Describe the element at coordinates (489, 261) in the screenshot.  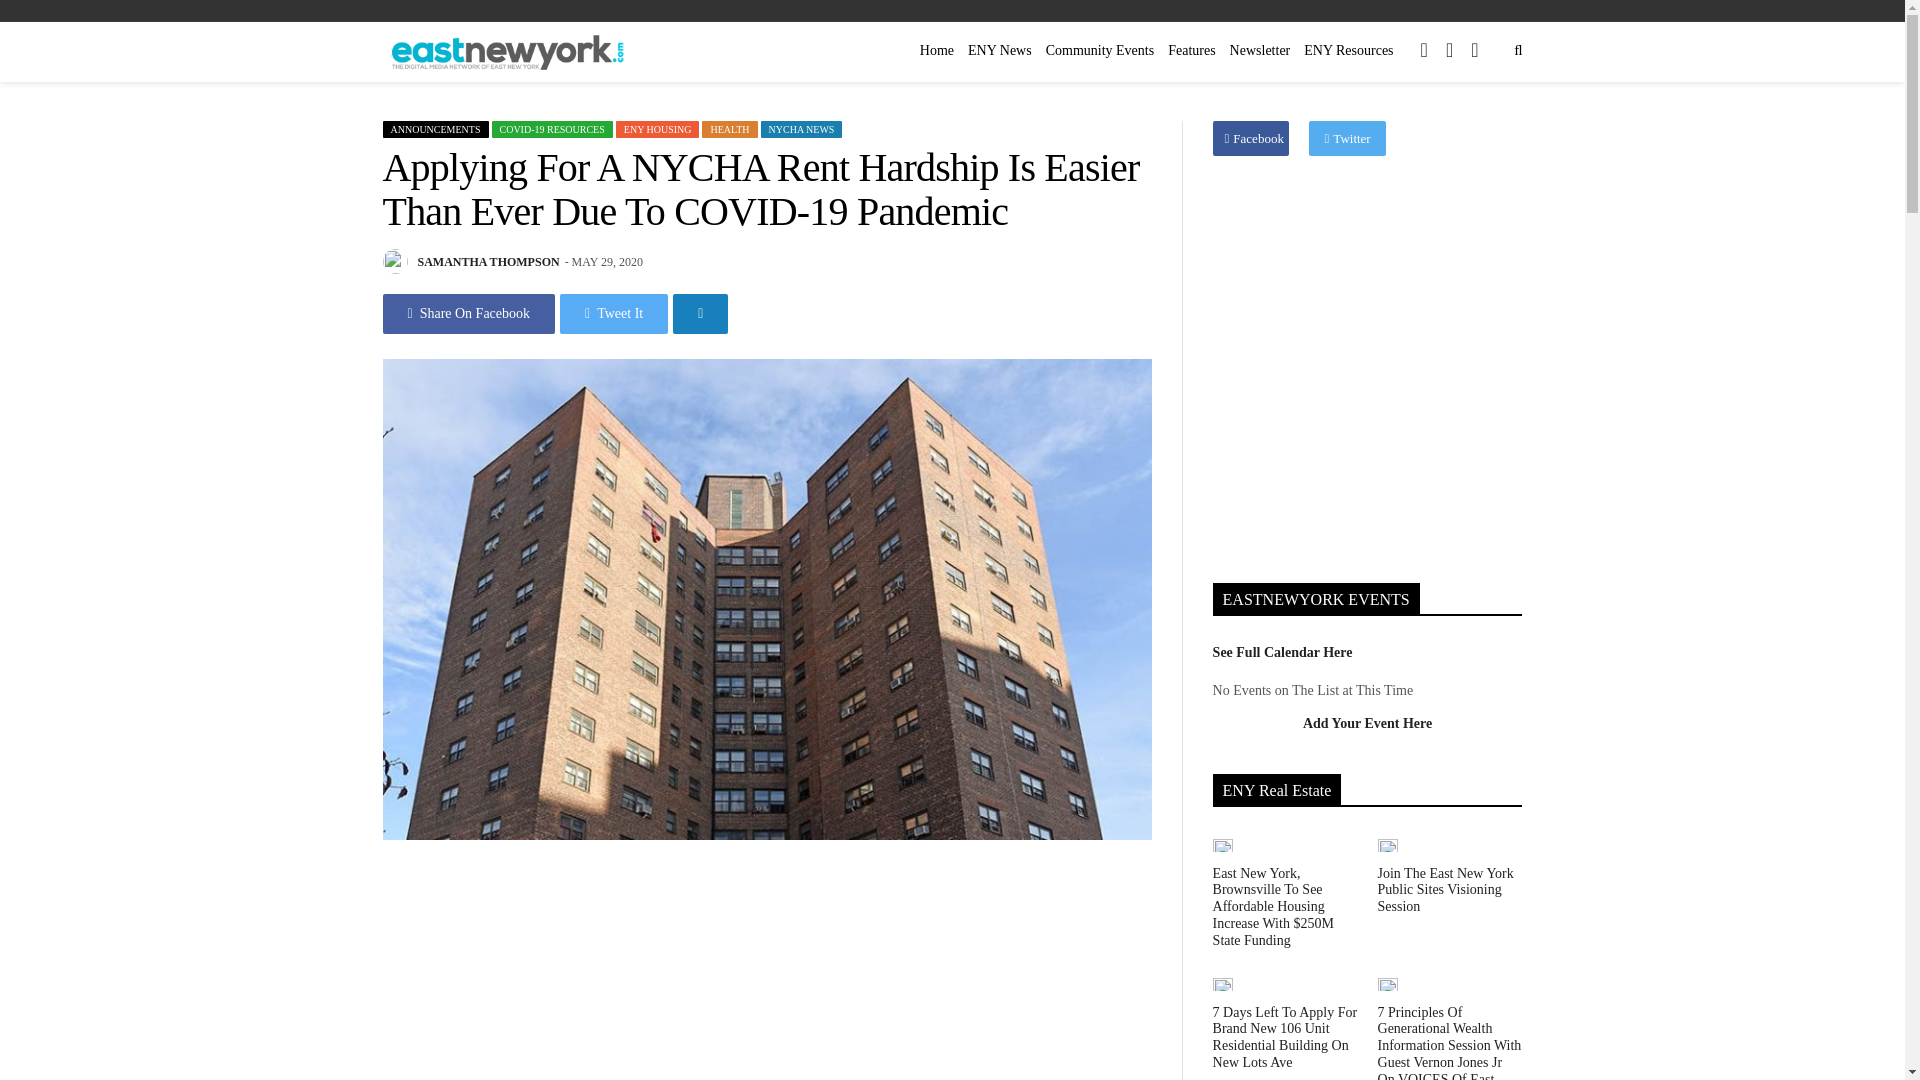
I see `Posts by Samantha Thompson` at that location.